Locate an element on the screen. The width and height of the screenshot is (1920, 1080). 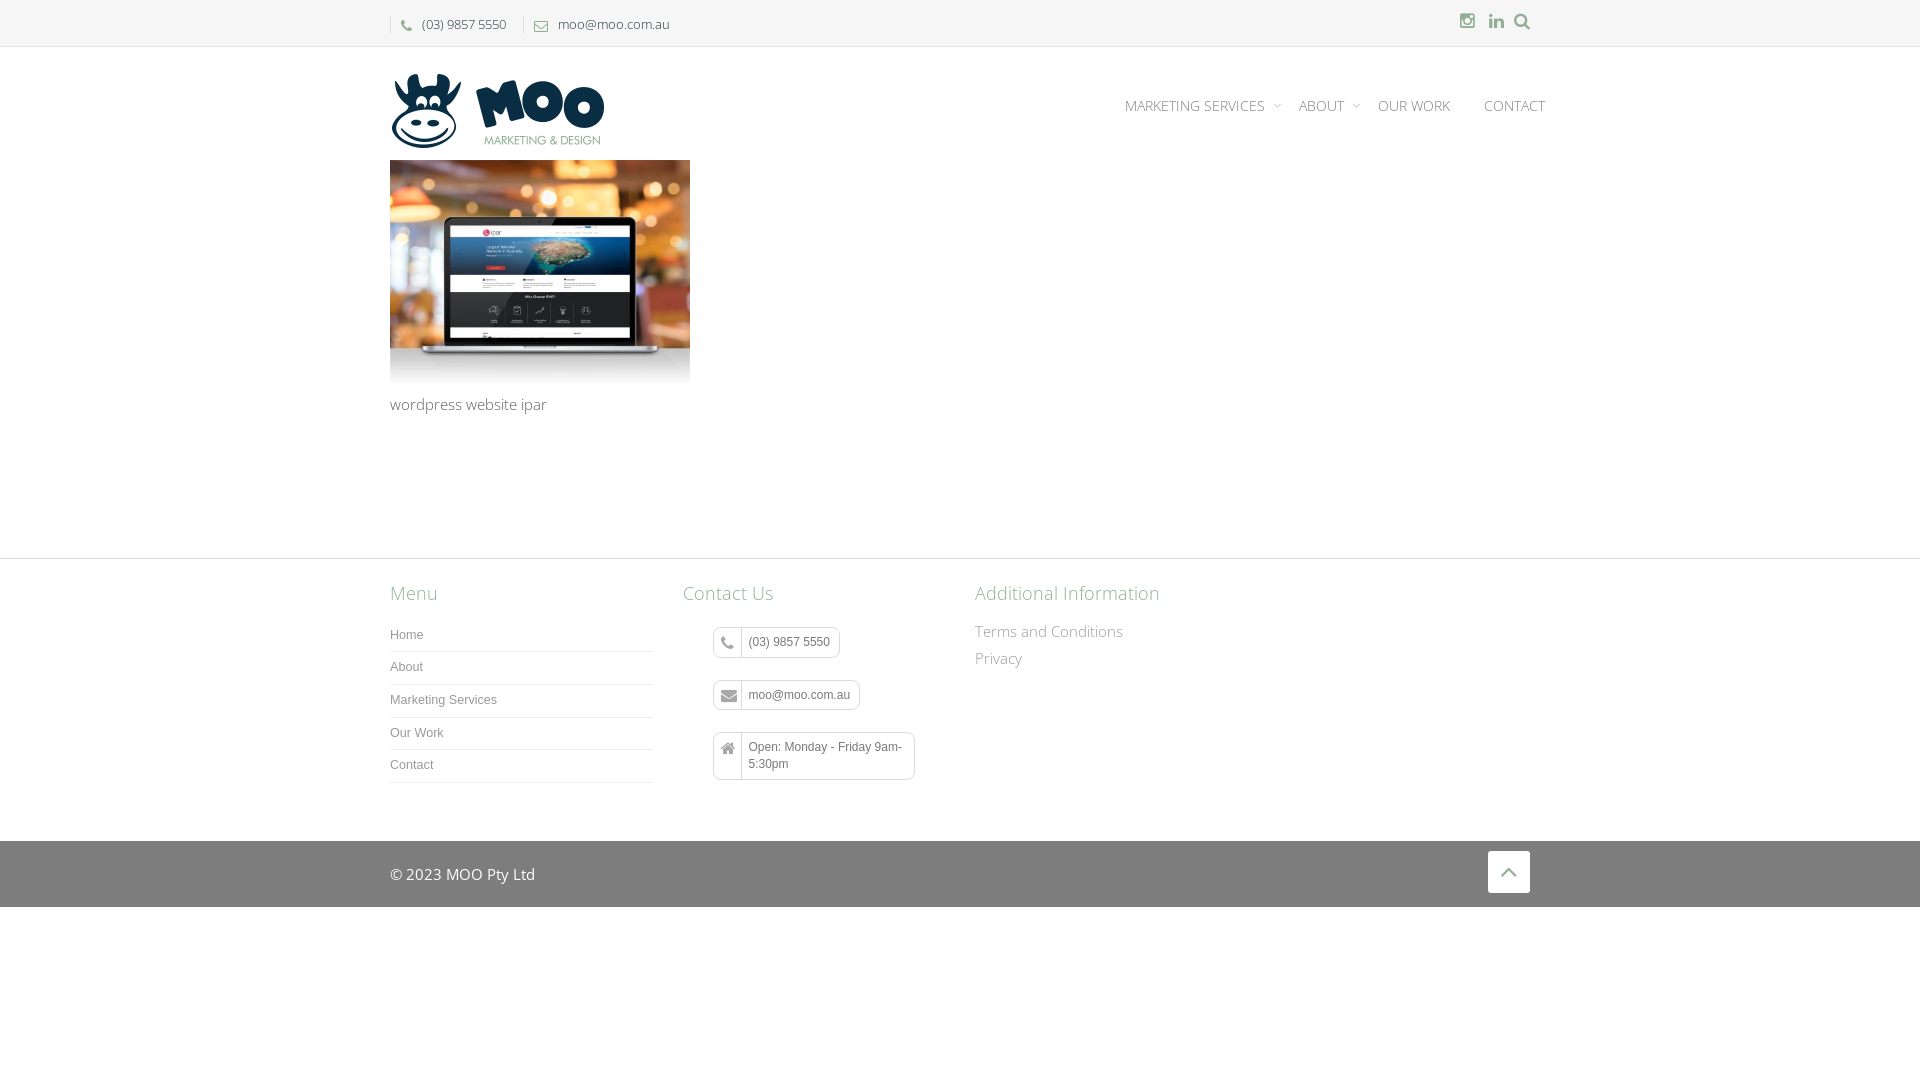
Contact is located at coordinates (412, 765).